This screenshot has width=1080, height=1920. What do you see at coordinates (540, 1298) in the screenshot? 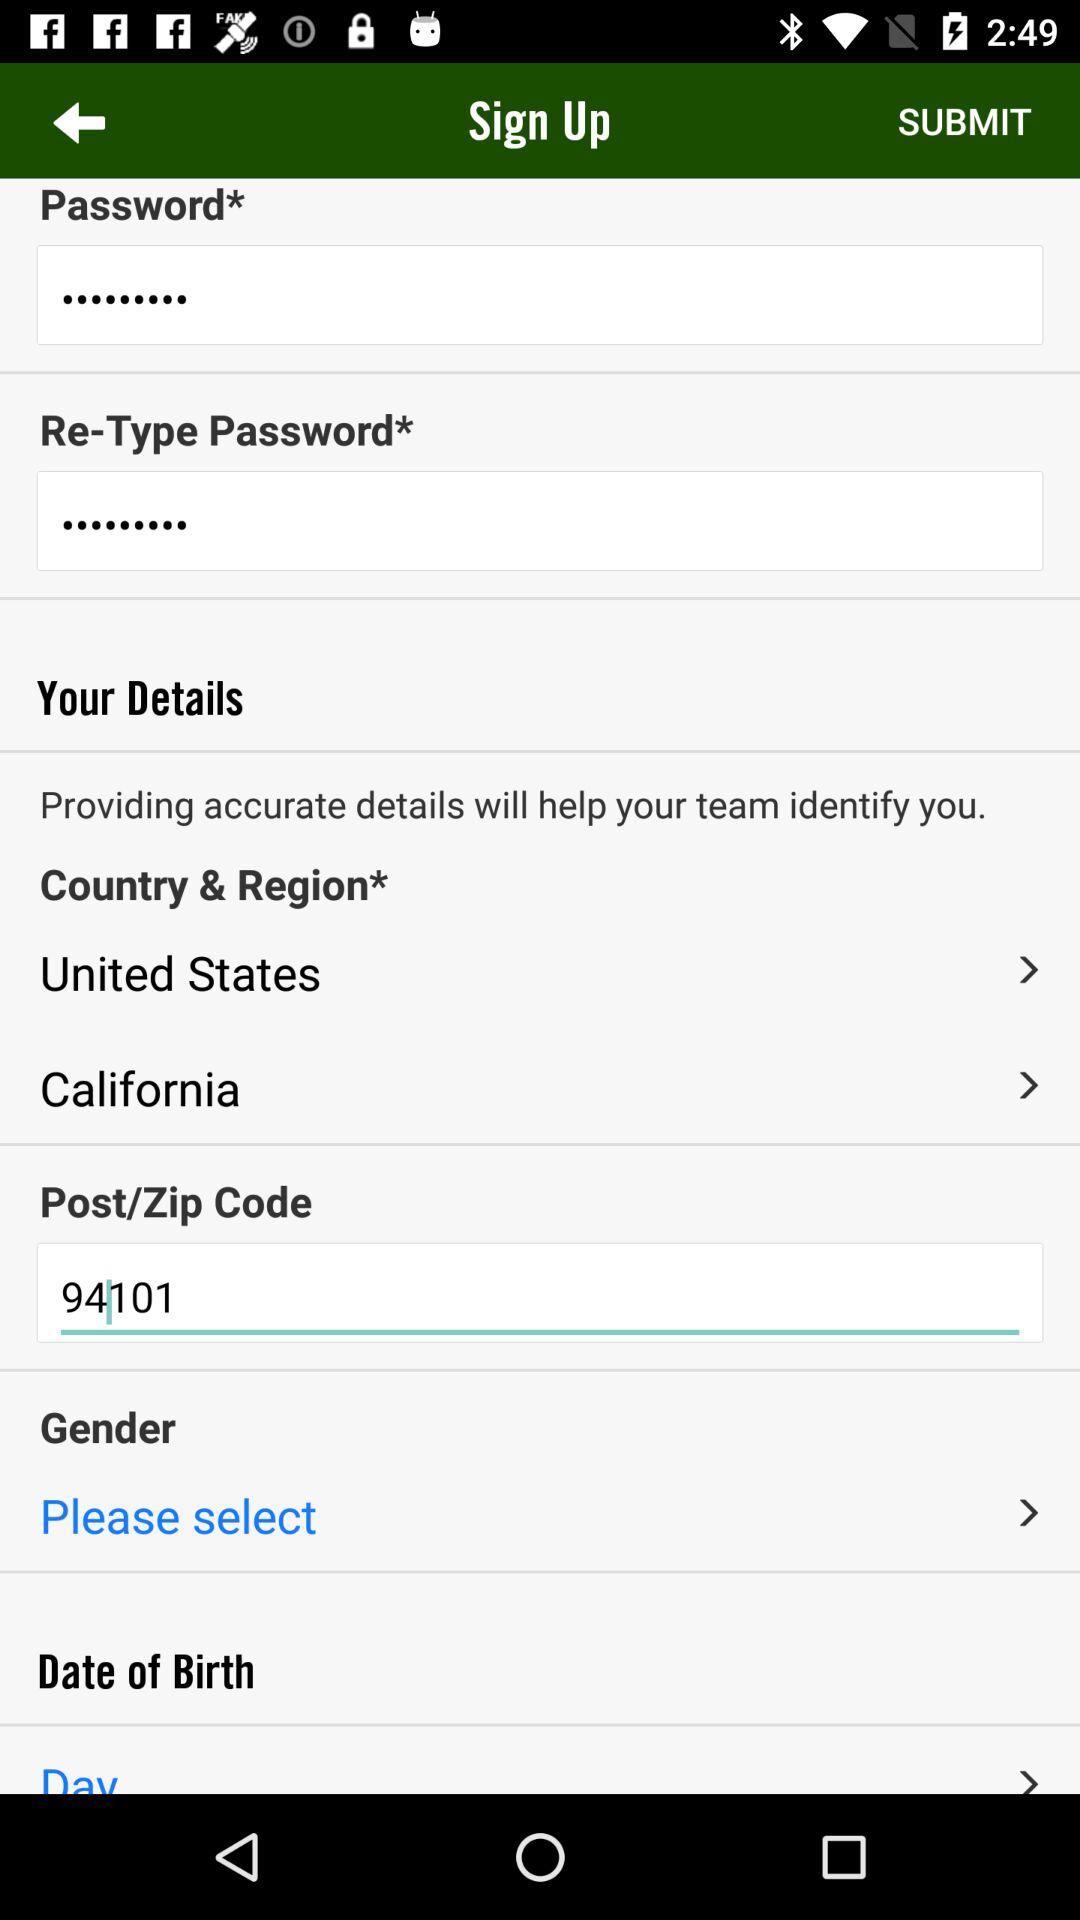
I see `jump to the 94101 icon` at bounding box center [540, 1298].